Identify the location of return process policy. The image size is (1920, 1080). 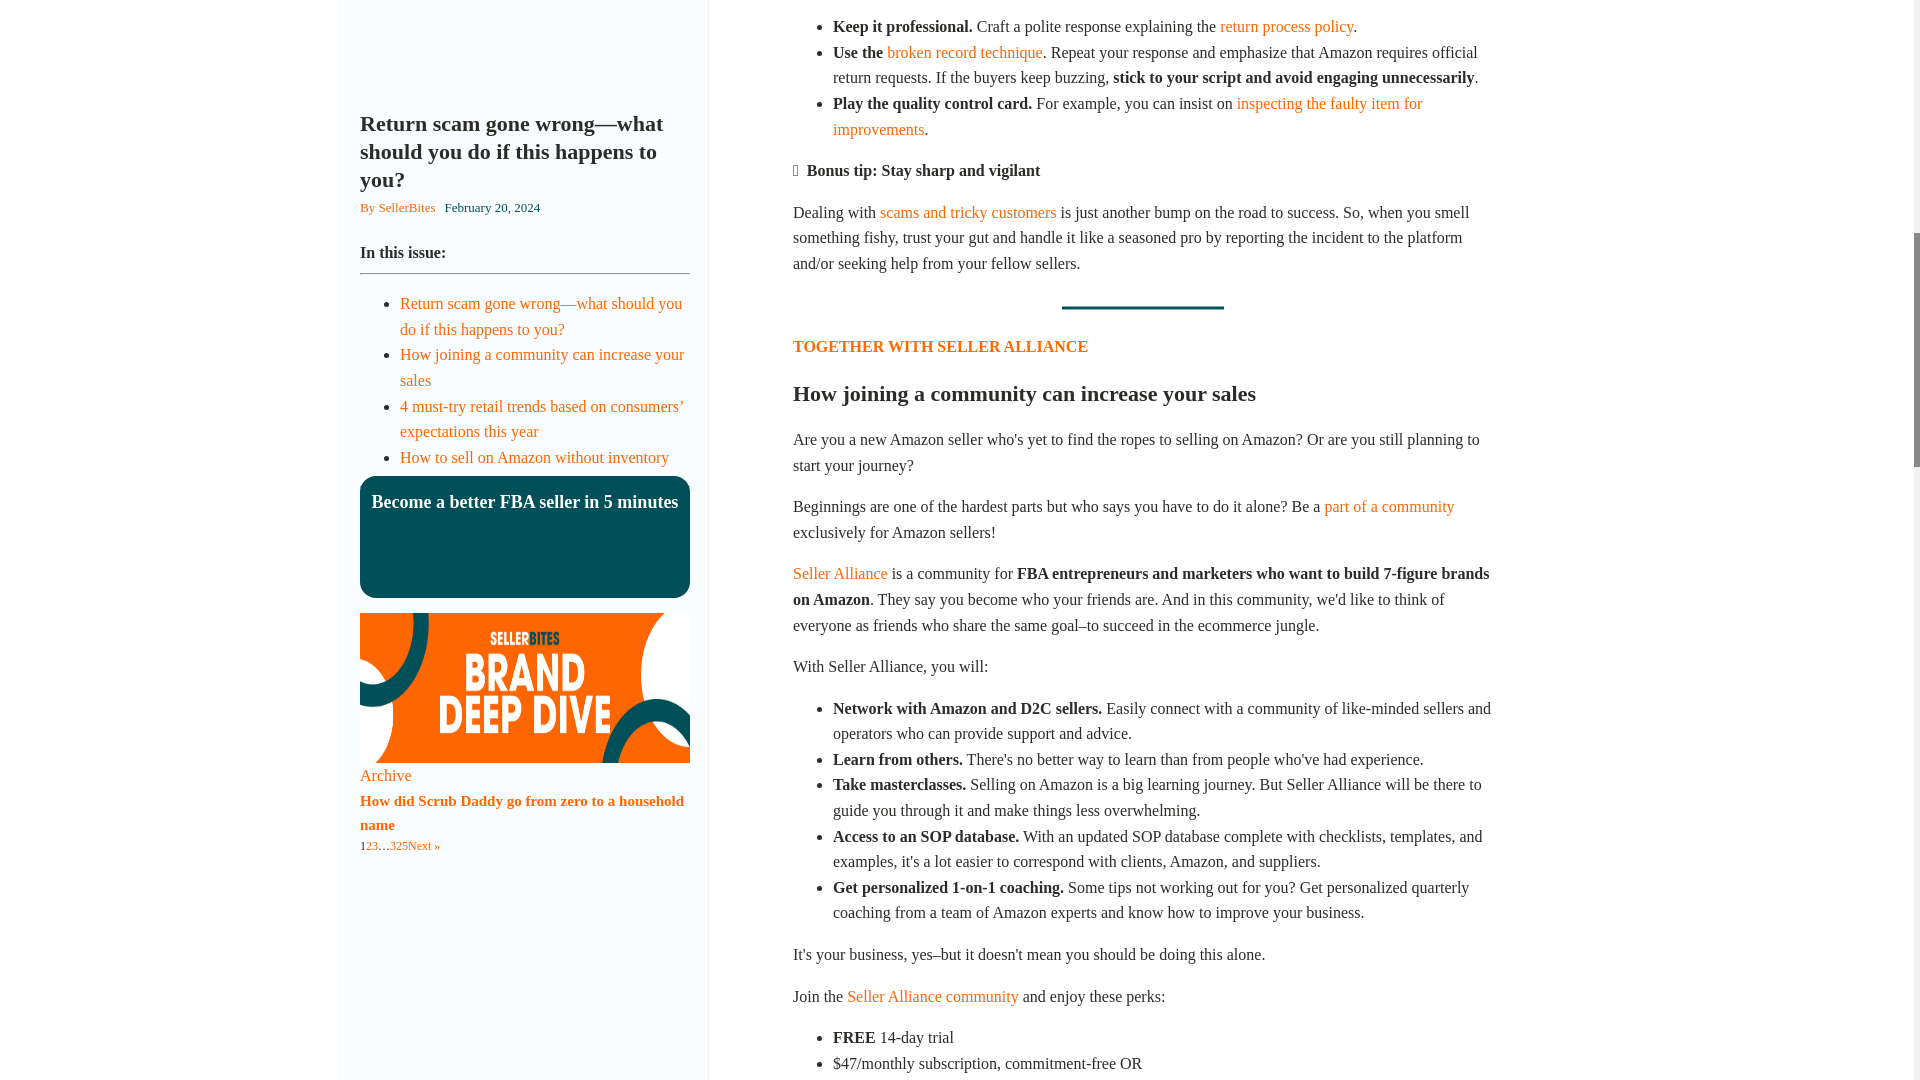
(1286, 26).